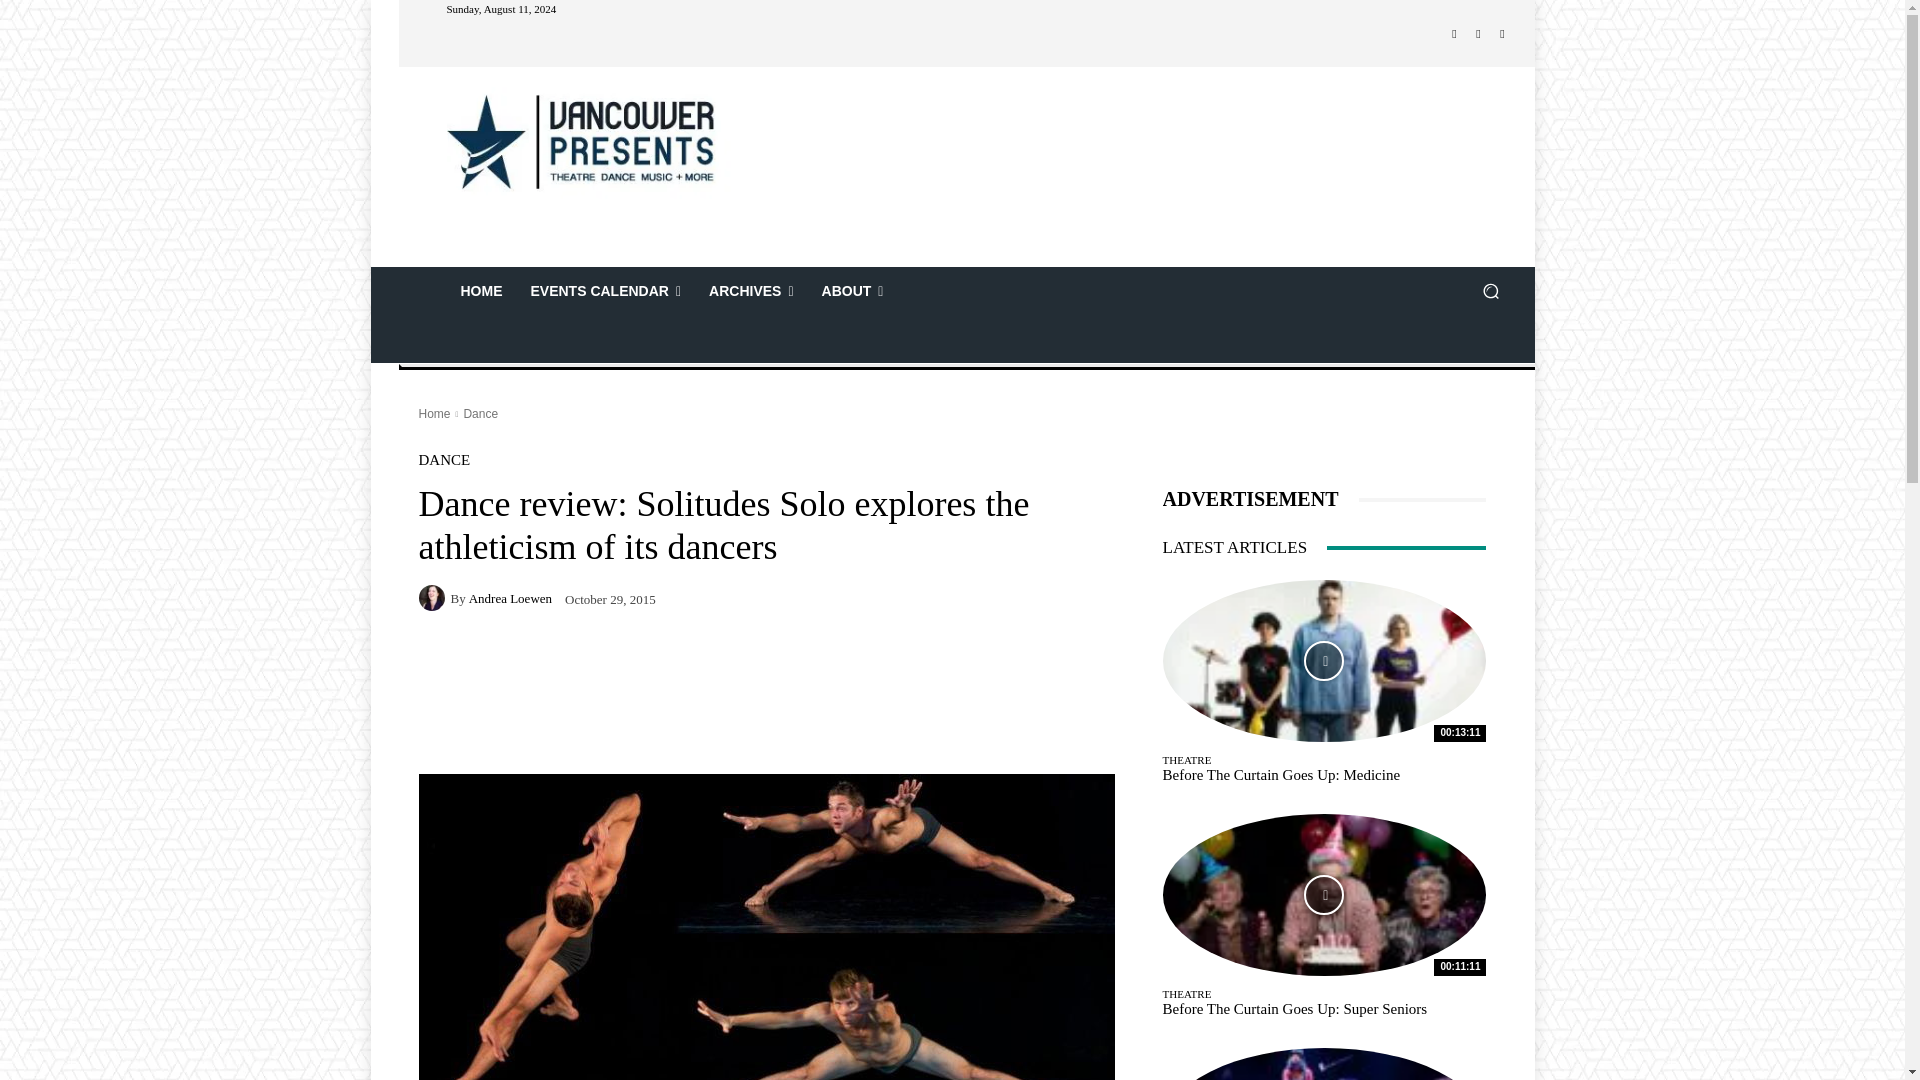 The height and width of the screenshot is (1080, 1920). What do you see at coordinates (1454, 34) in the screenshot?
I see `Facebook` at bounding box center [1454, 34].